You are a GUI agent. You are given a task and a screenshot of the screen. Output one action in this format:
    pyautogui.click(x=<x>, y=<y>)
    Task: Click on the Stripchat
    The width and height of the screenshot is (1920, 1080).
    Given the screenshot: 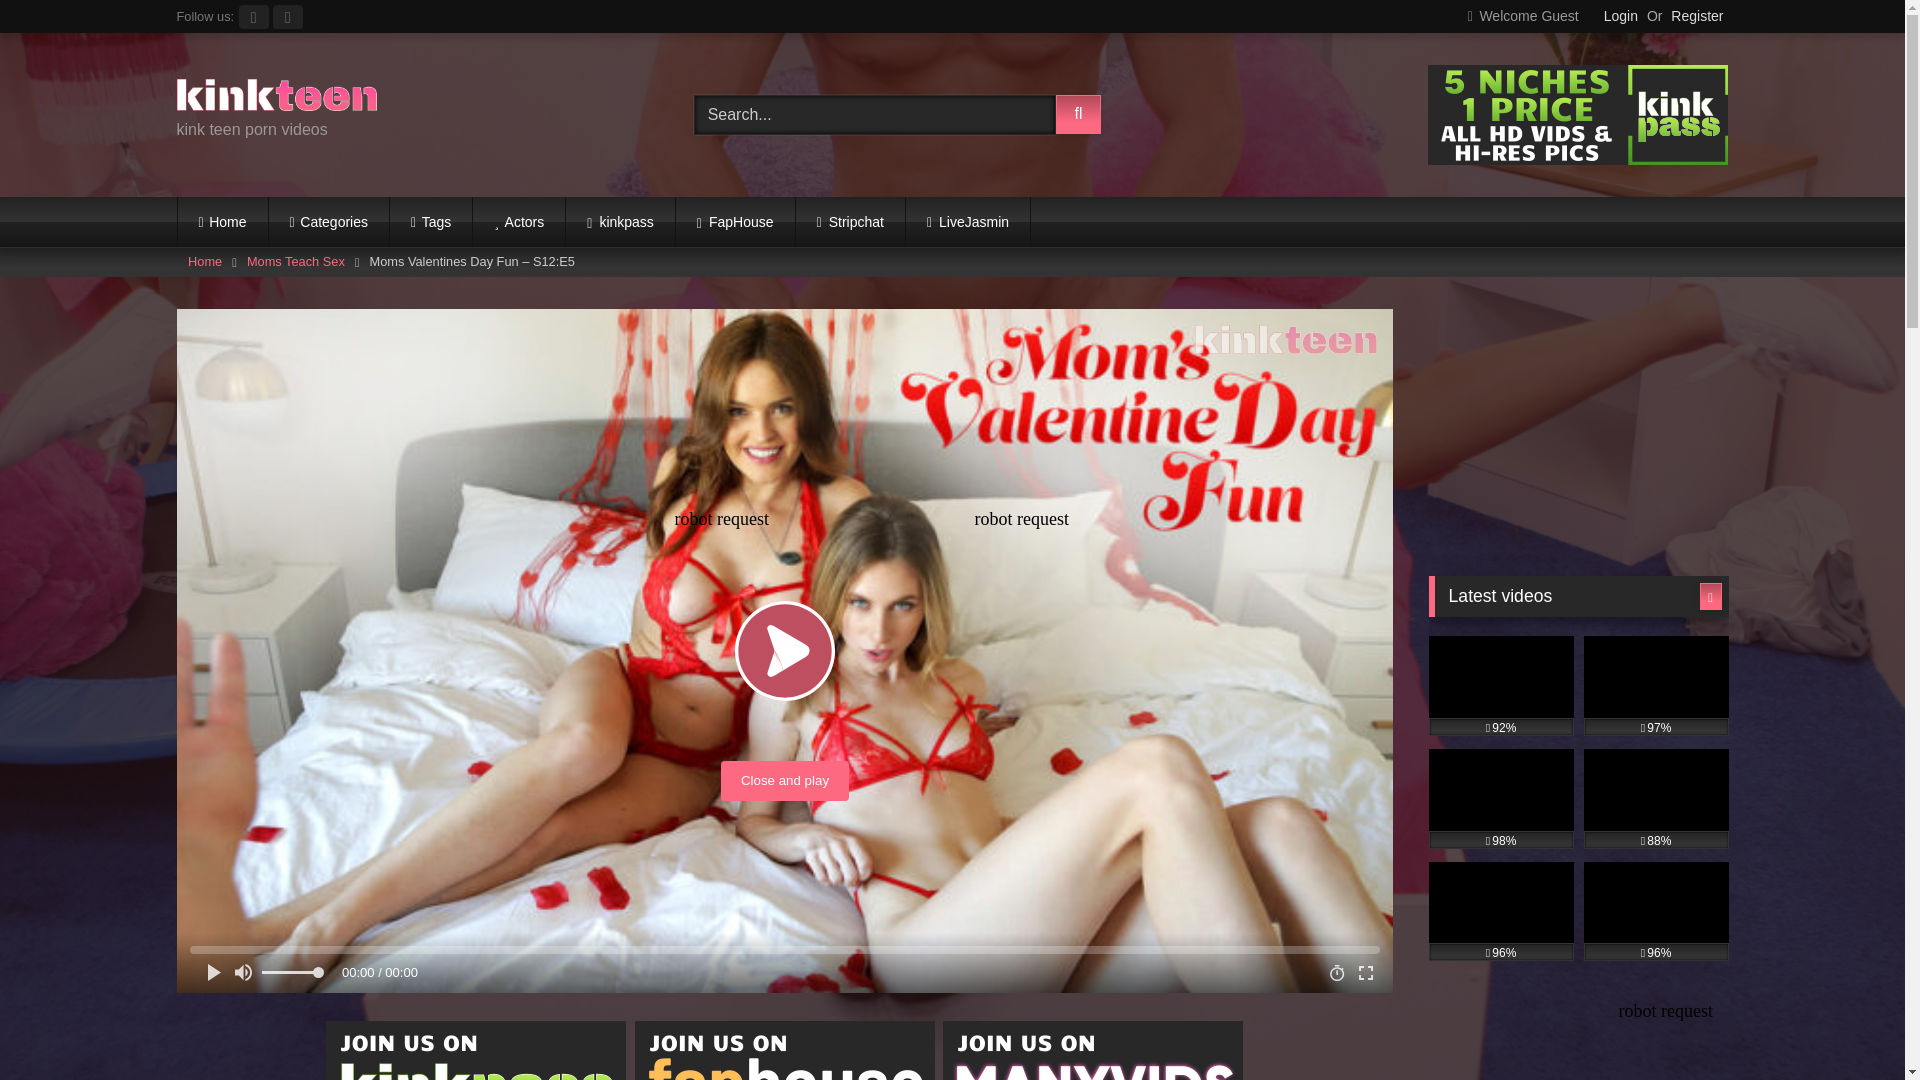 What is the action you would take?
    pyautogui.click(x=850, y=222)
    